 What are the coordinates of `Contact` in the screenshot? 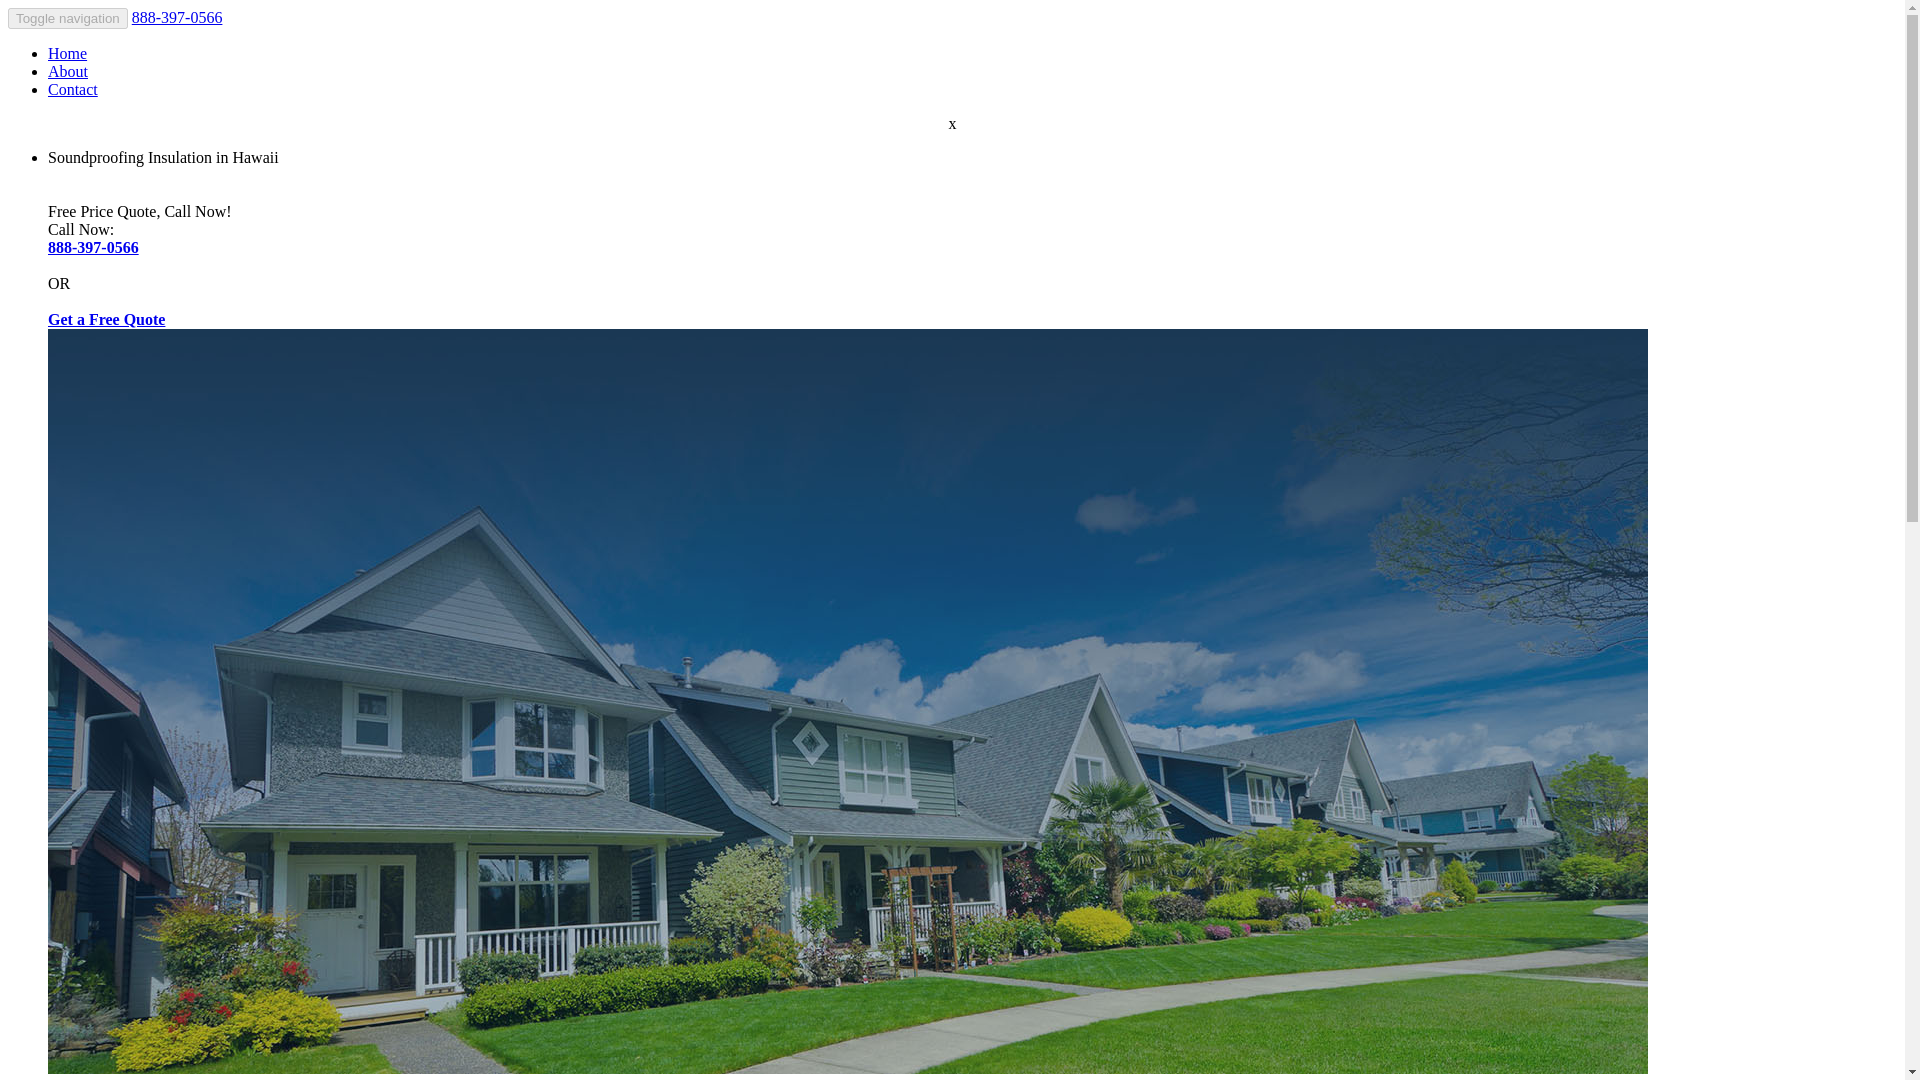 It's located at (72, 90).